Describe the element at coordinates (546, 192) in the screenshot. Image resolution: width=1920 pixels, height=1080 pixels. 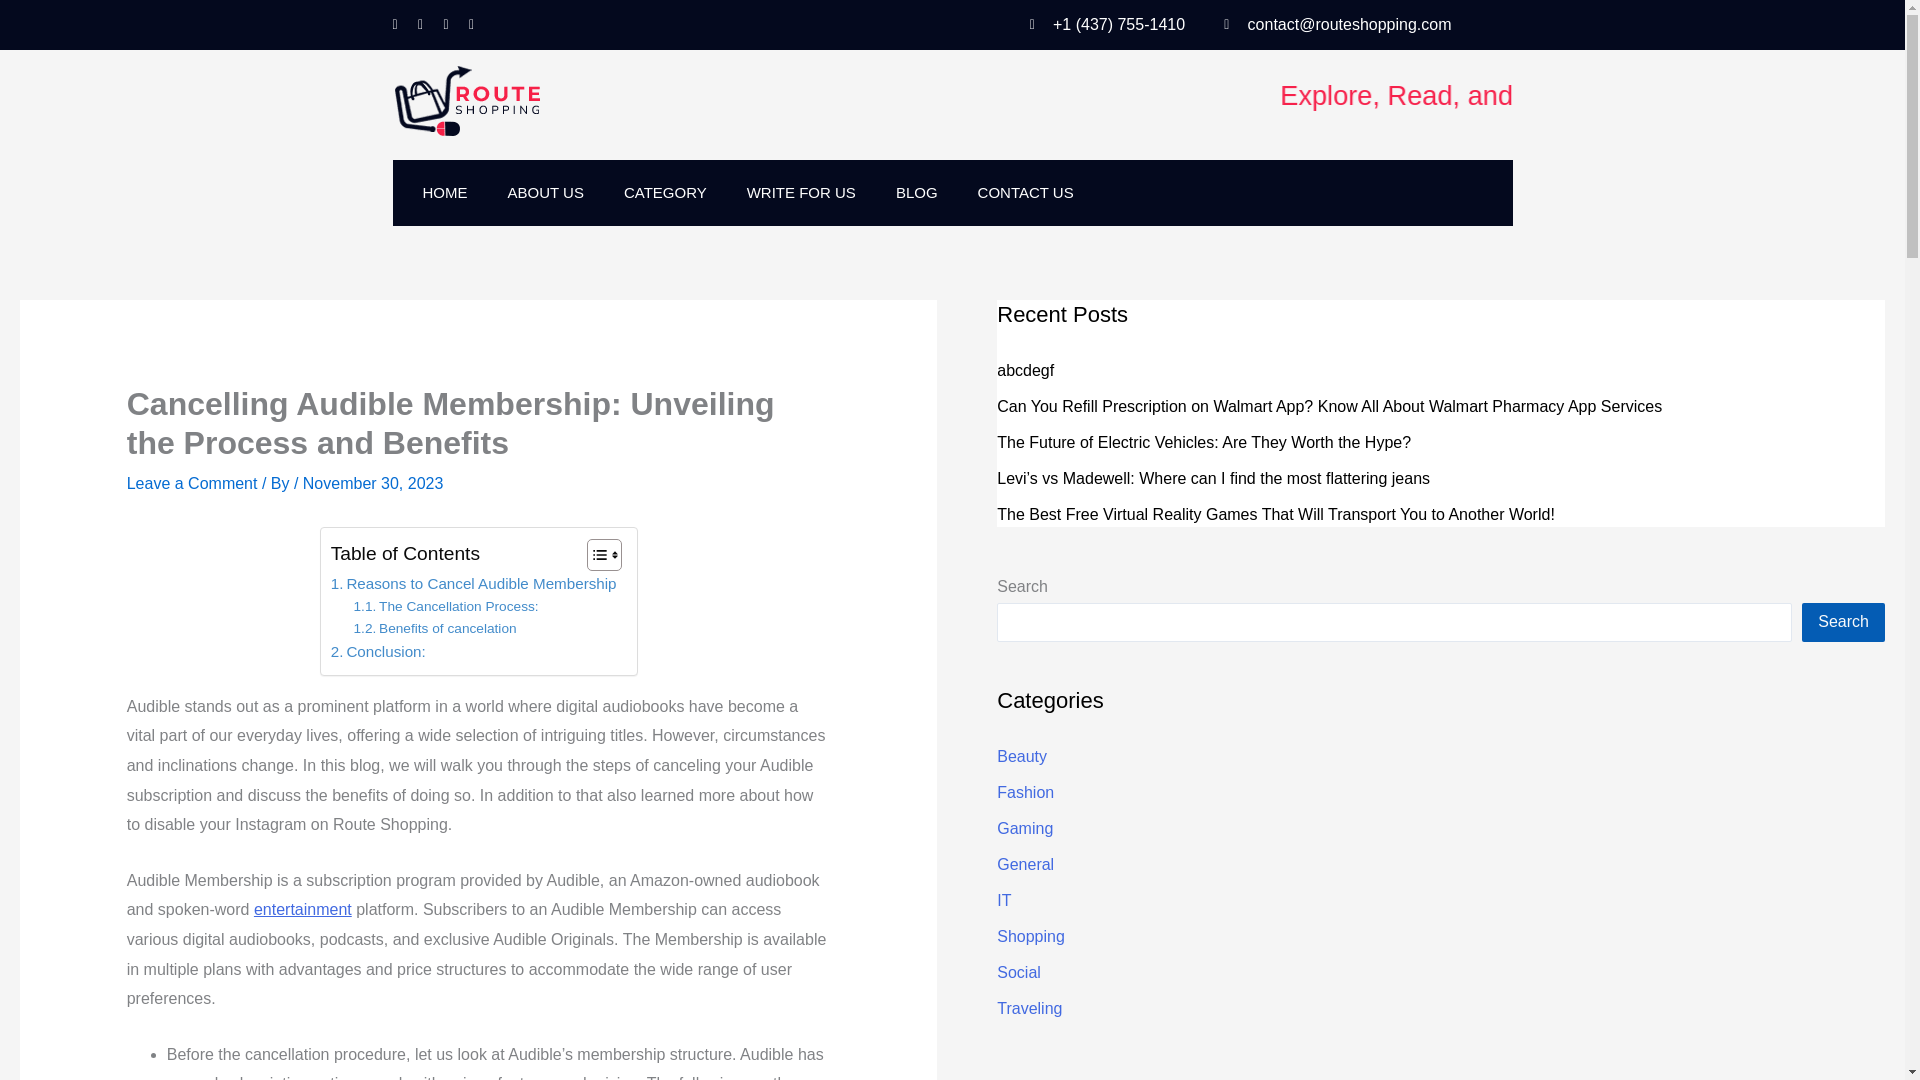
I see `ABOUT US` at that location.